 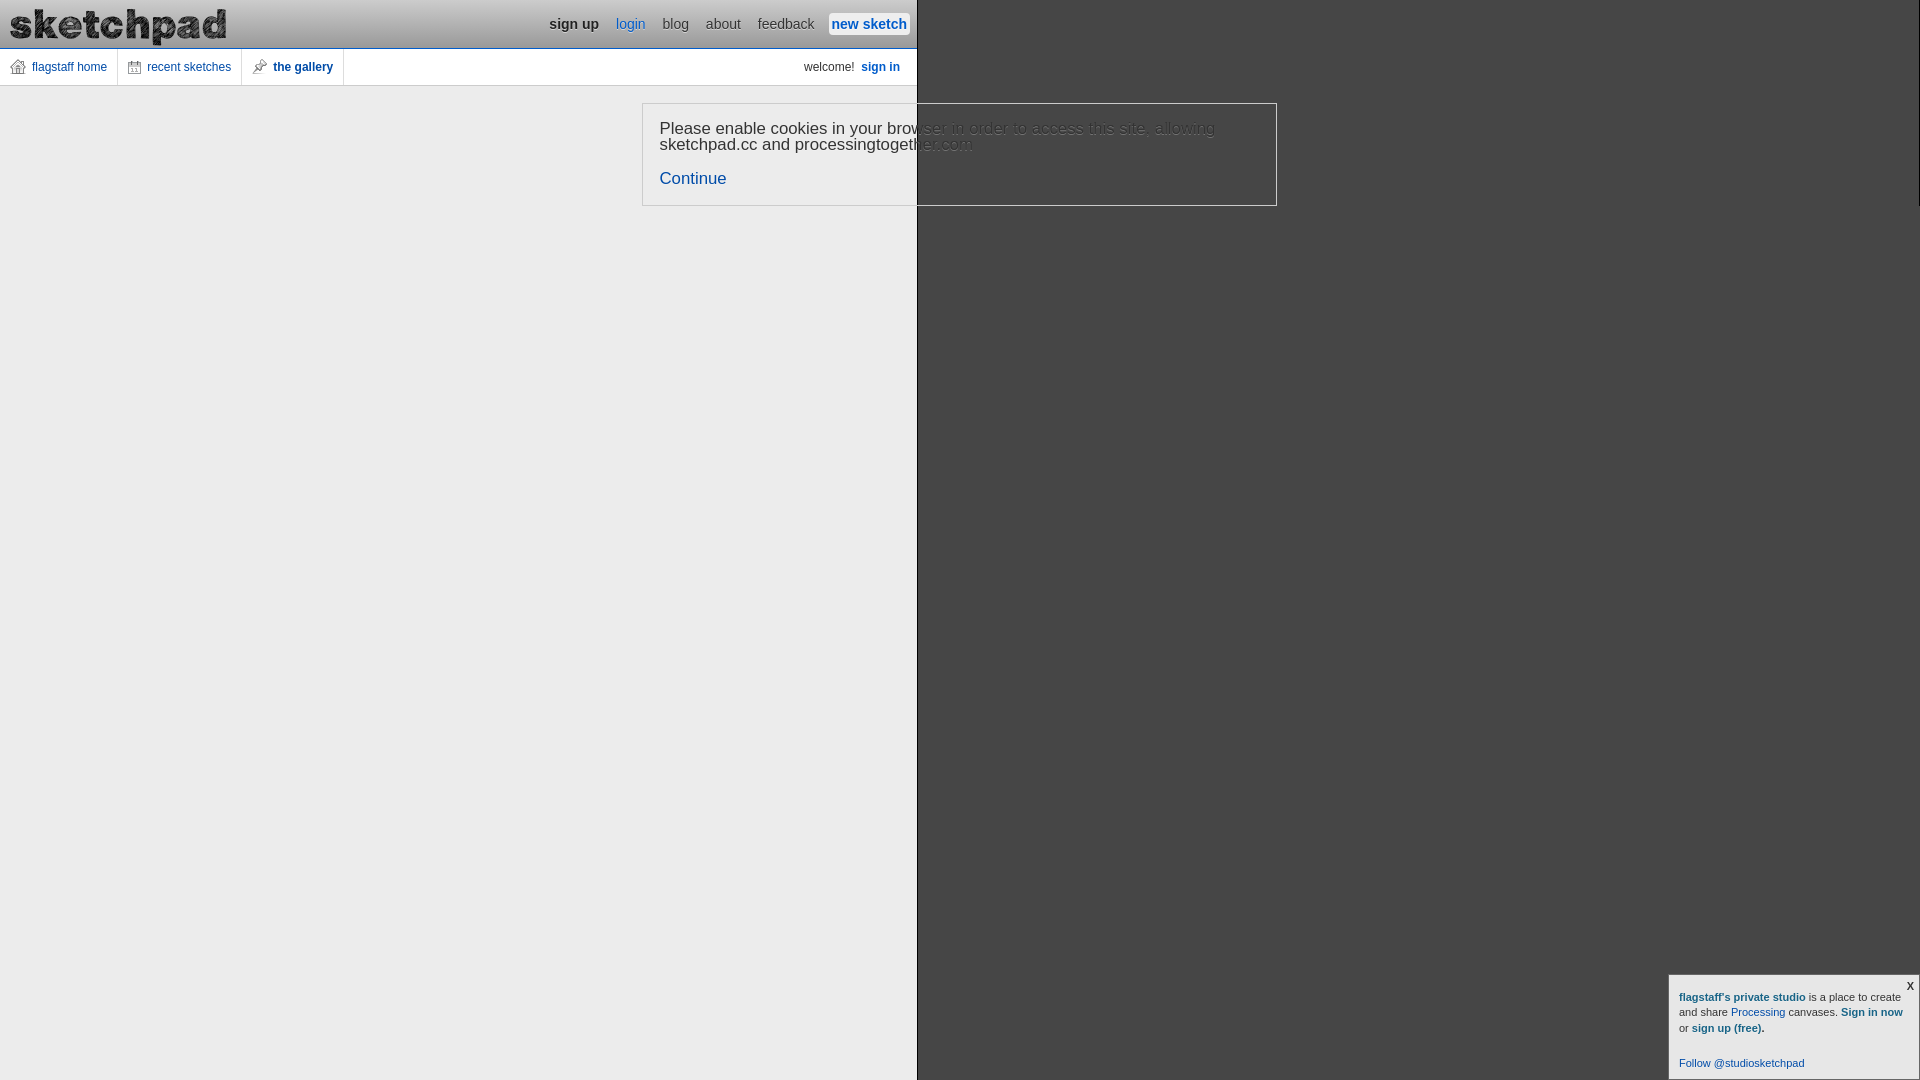 I want to click on login, so click(x=631, y=24).